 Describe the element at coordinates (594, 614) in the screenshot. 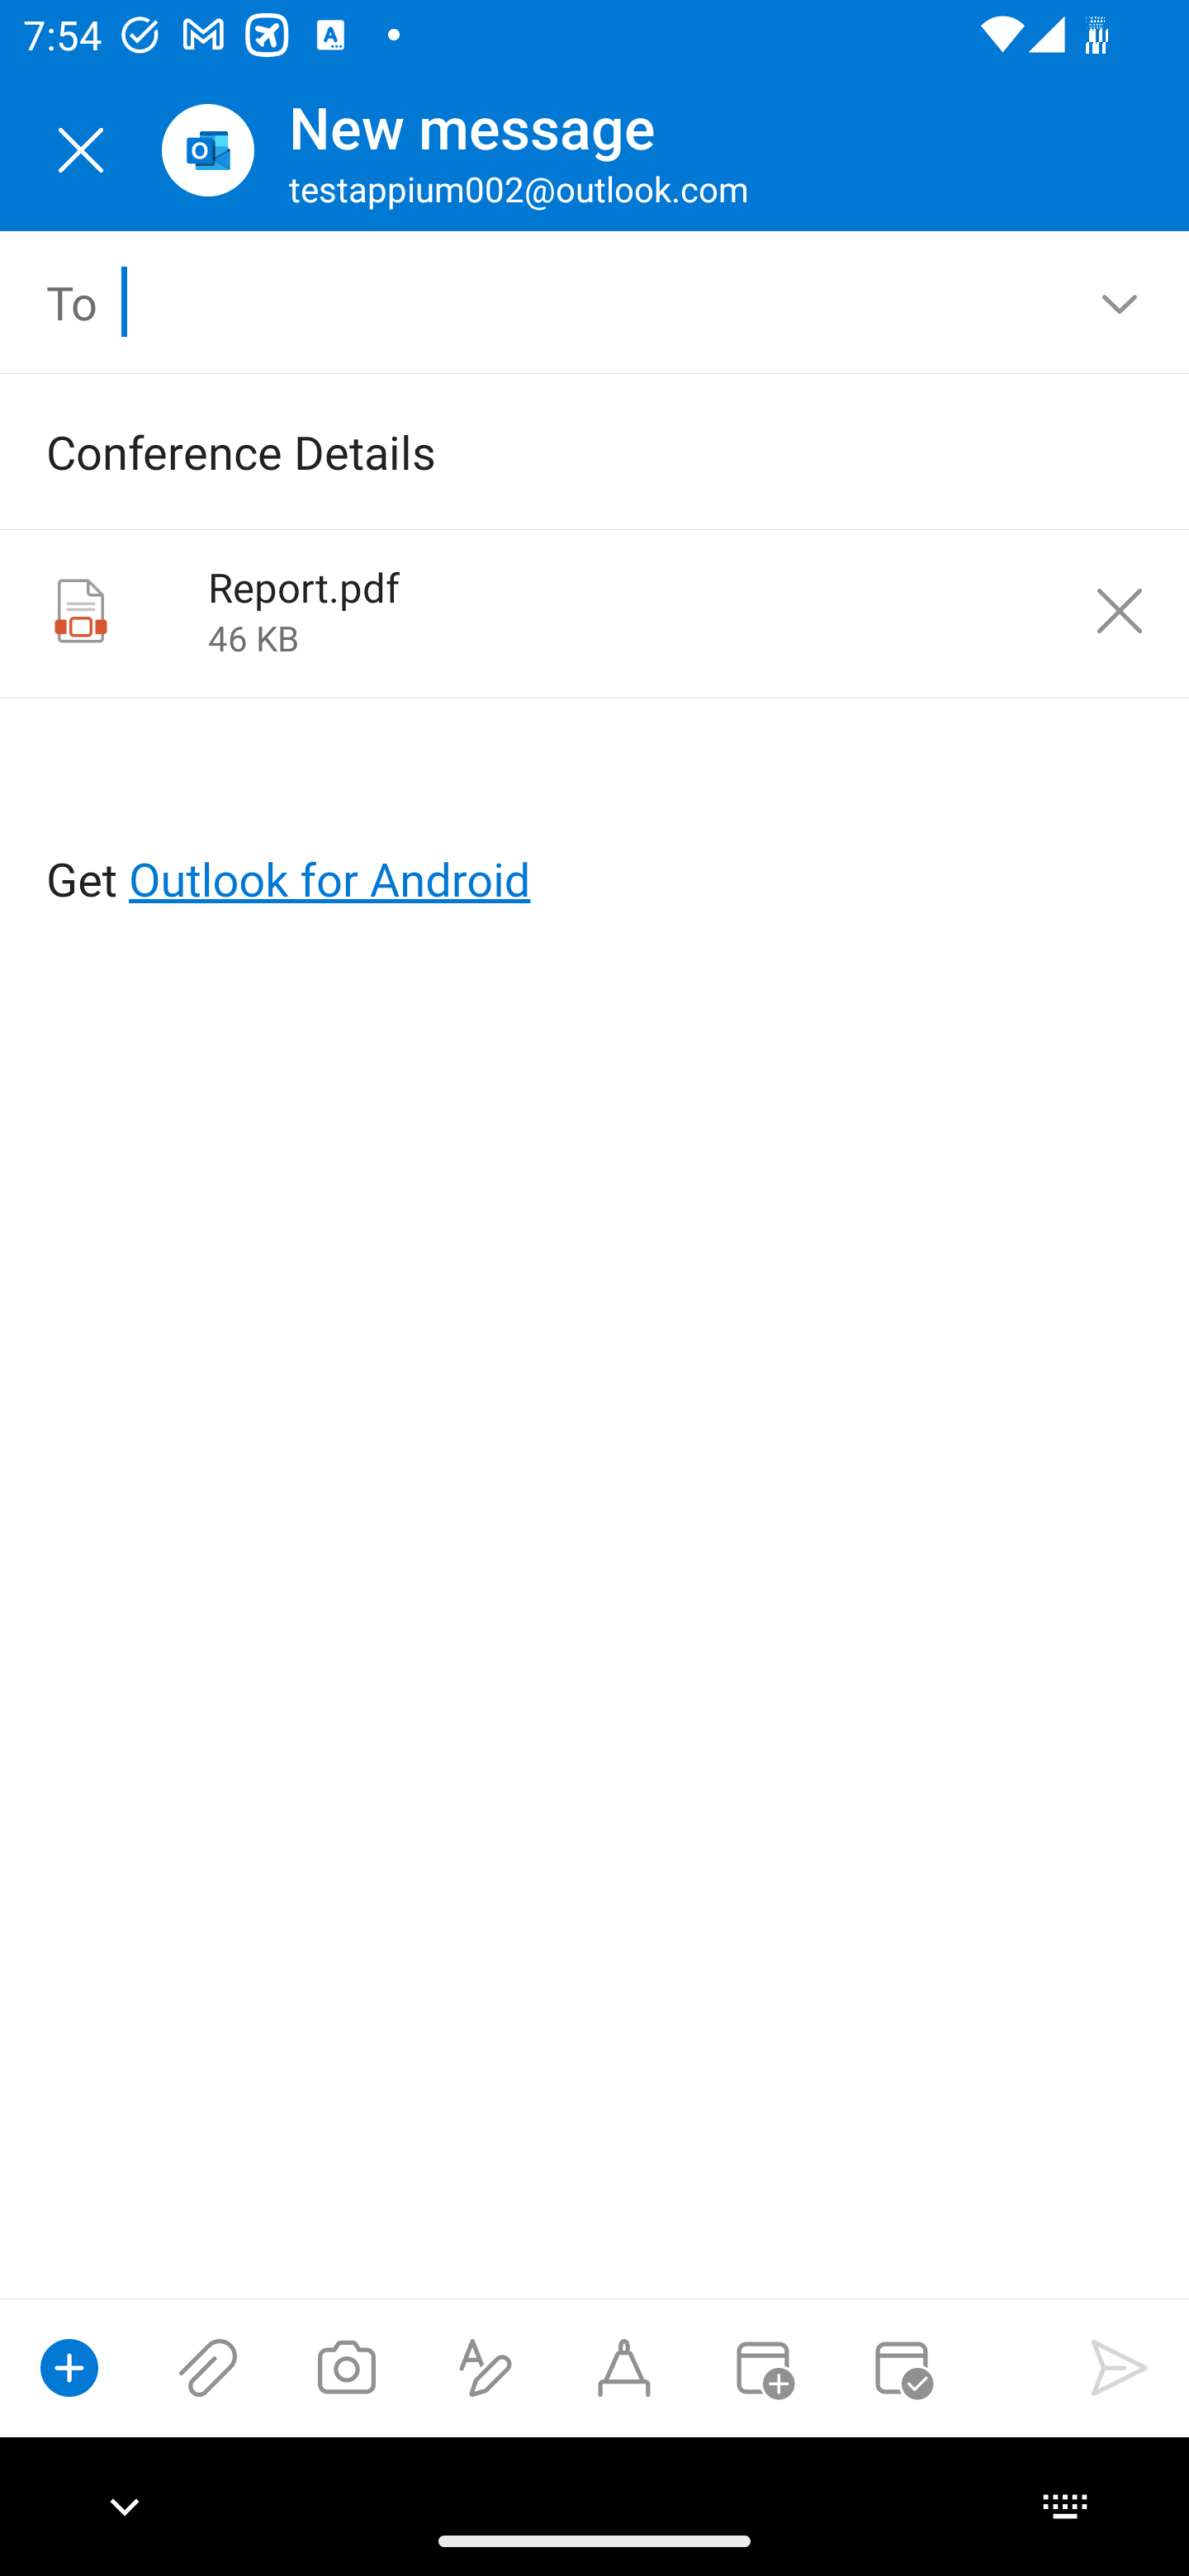

I see `Report.pdf 46 KB Remove attachment Report.pdf` at that location.